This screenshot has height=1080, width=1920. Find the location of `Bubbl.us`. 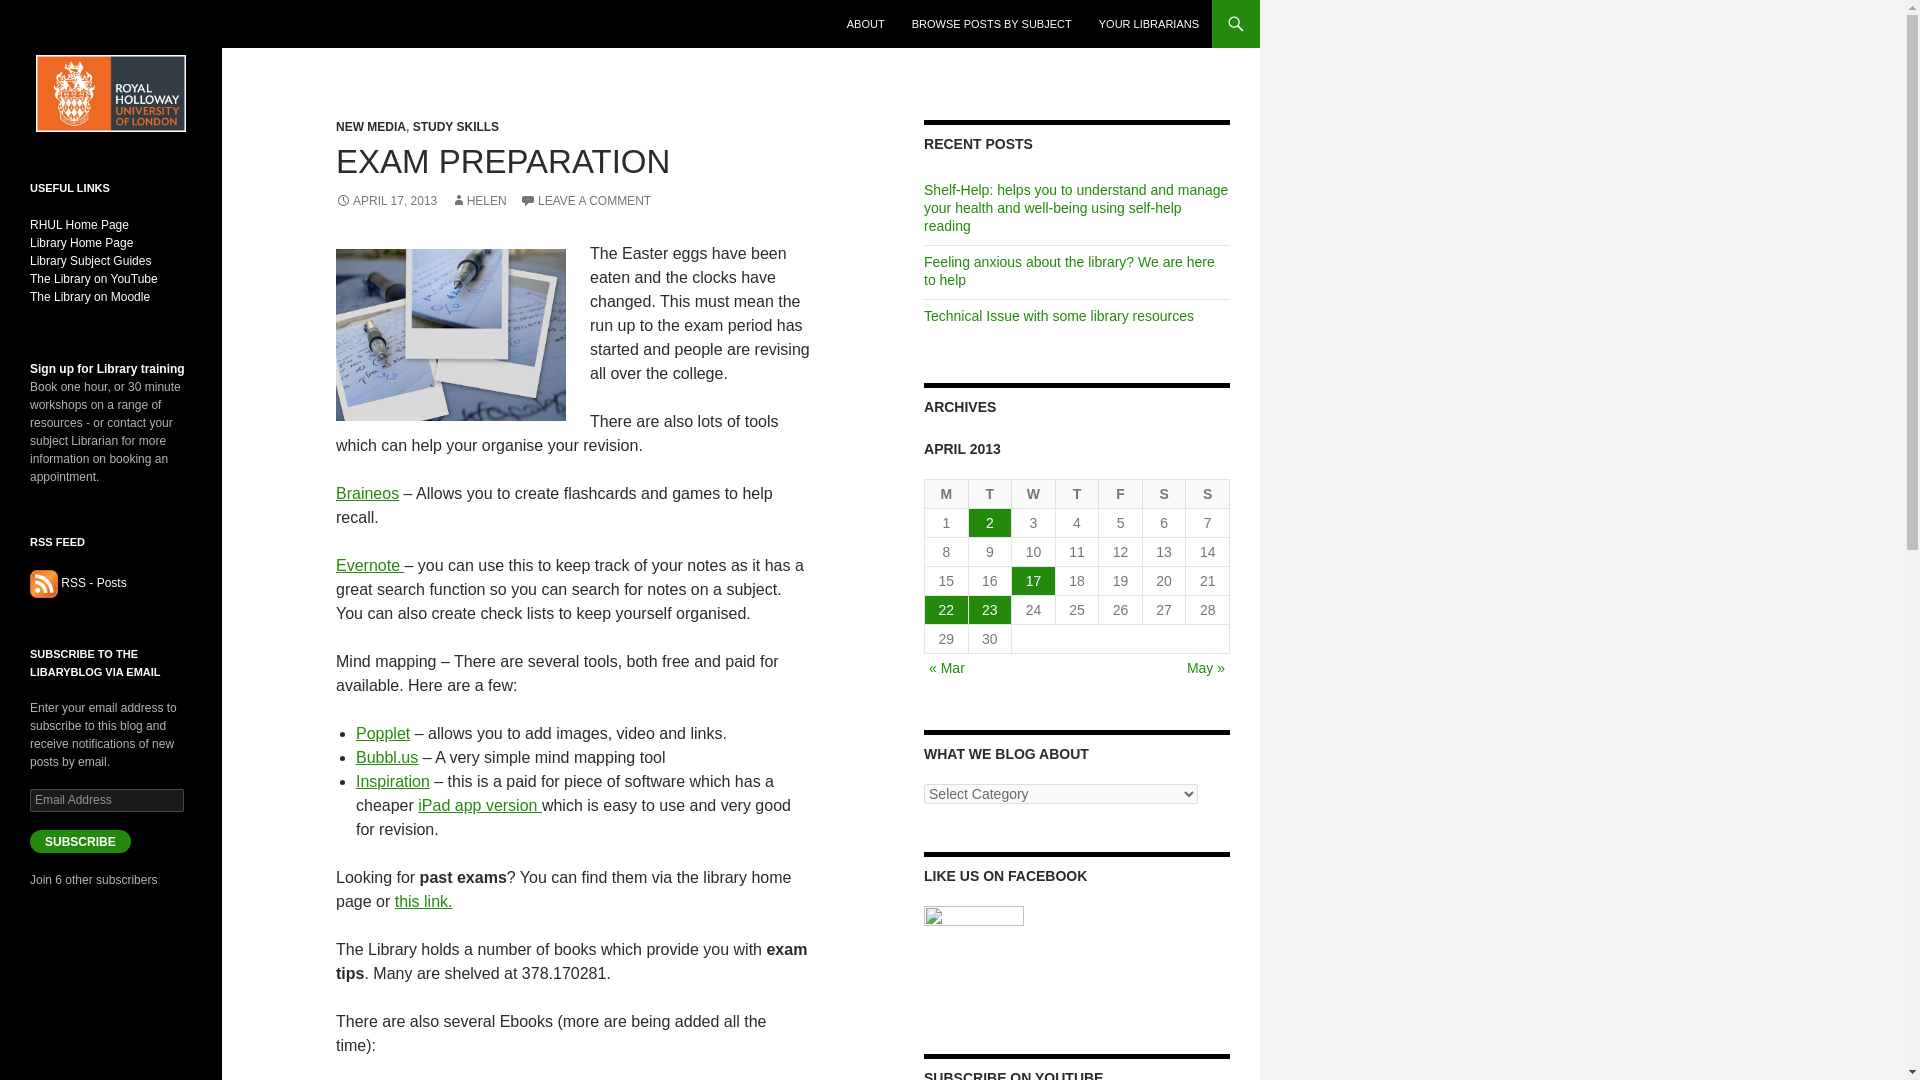

Bubbl.us is located at coordinates (386, 757).